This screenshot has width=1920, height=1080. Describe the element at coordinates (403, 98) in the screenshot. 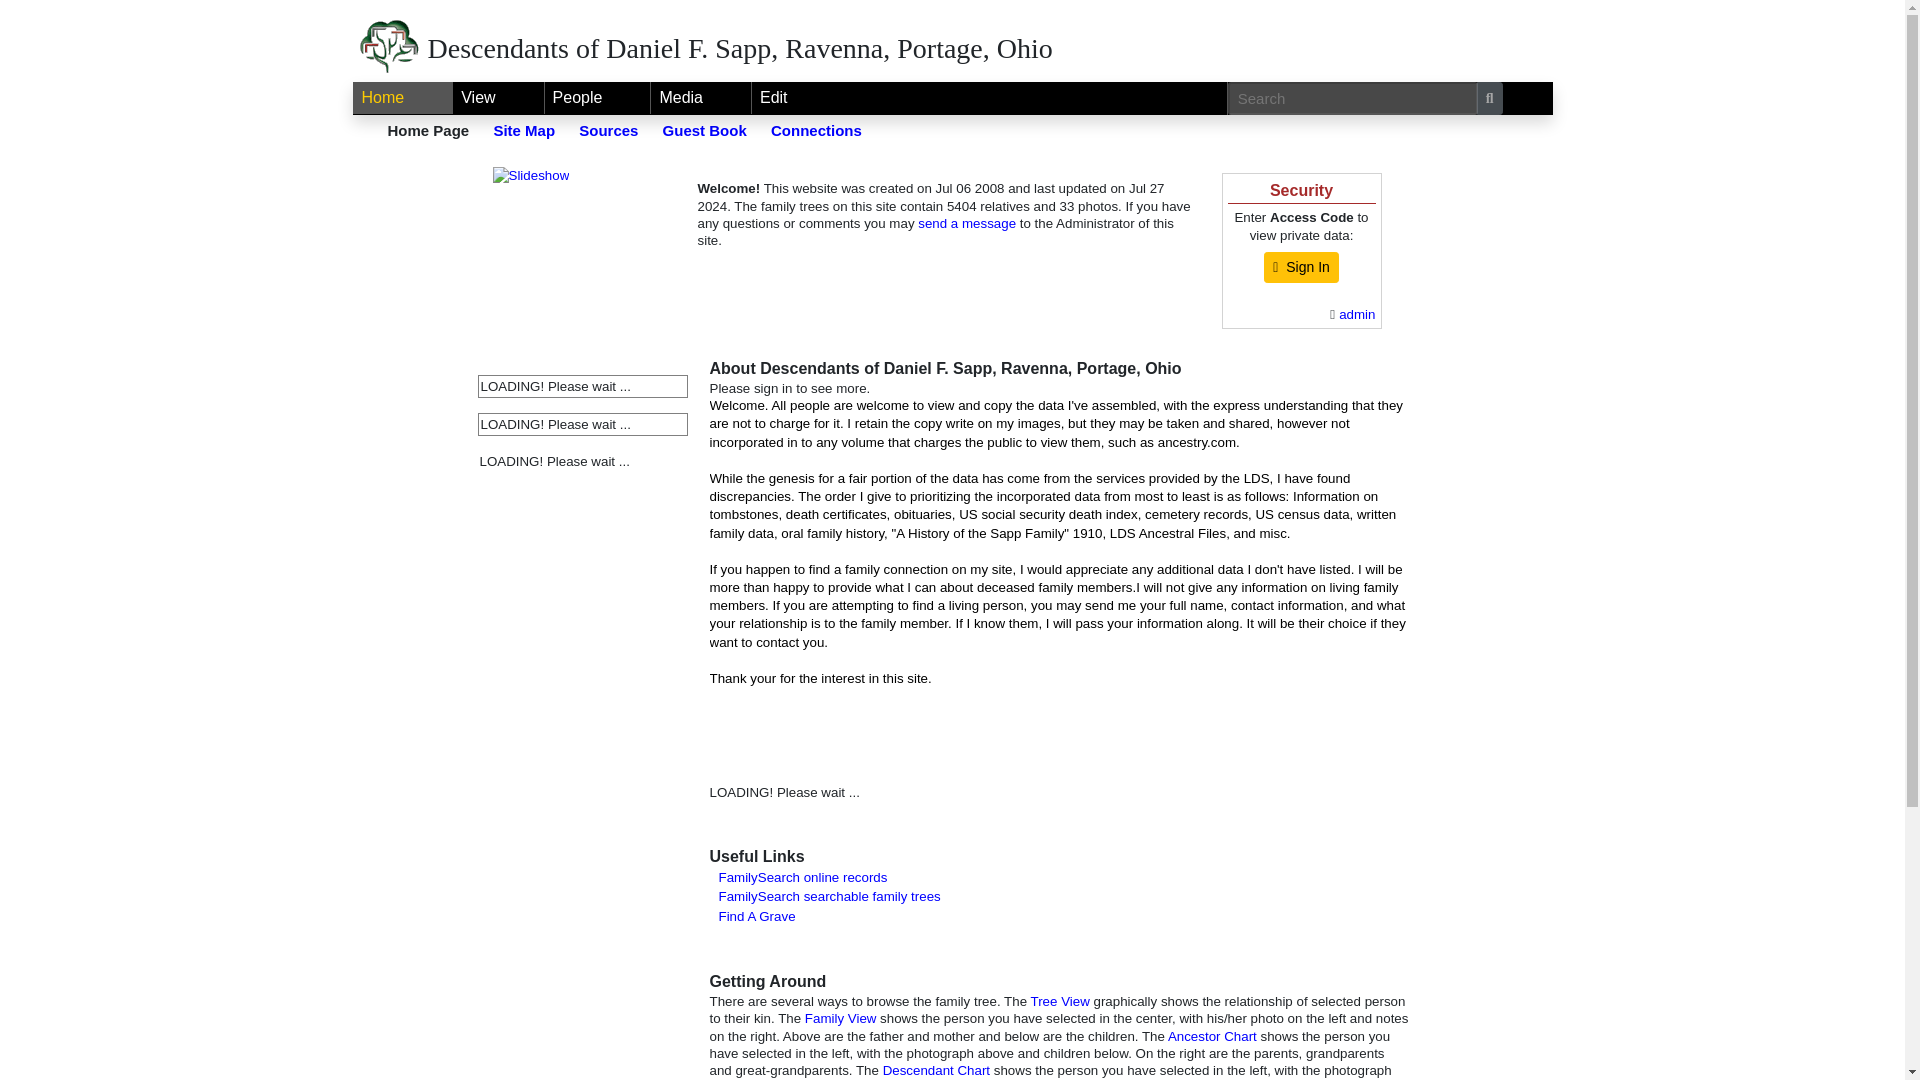

I see `Home` at that location.